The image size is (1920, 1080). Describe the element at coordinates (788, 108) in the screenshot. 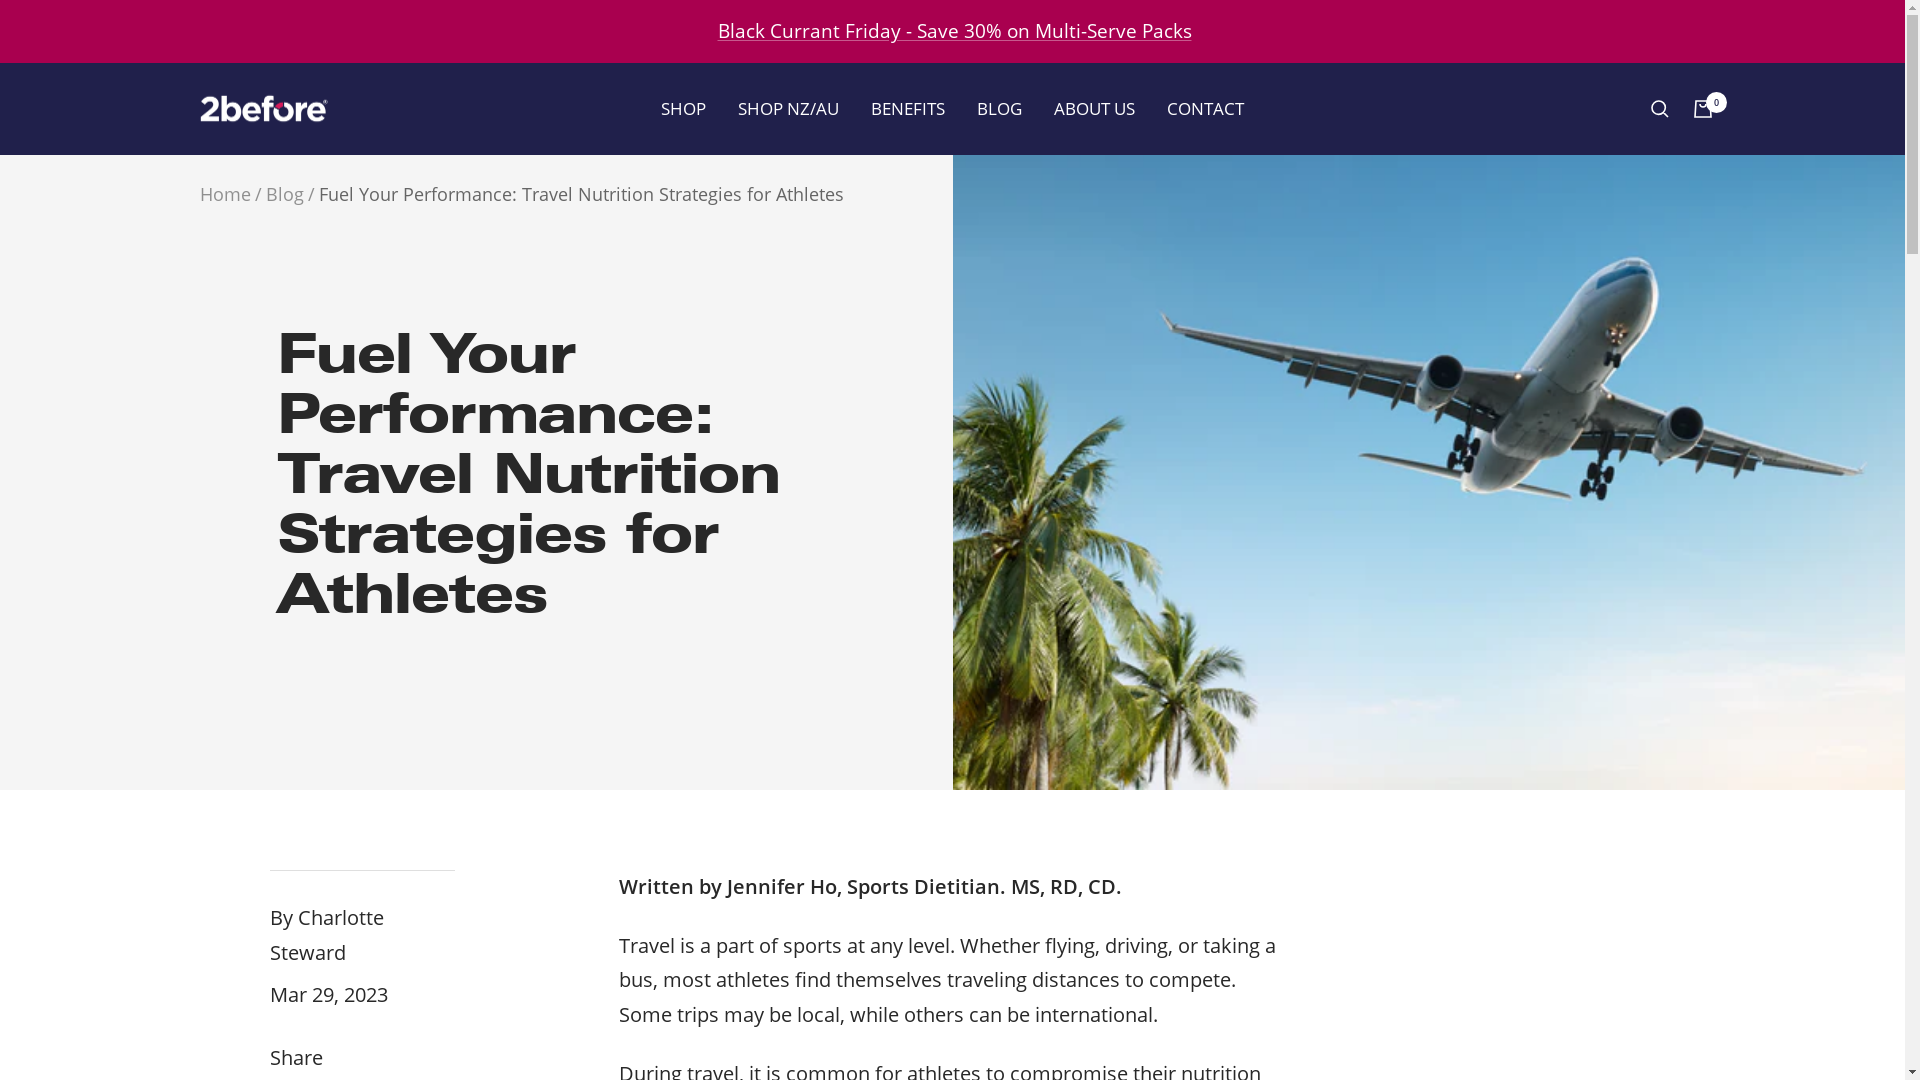

I see `SHOP NZ/AU` at that location.